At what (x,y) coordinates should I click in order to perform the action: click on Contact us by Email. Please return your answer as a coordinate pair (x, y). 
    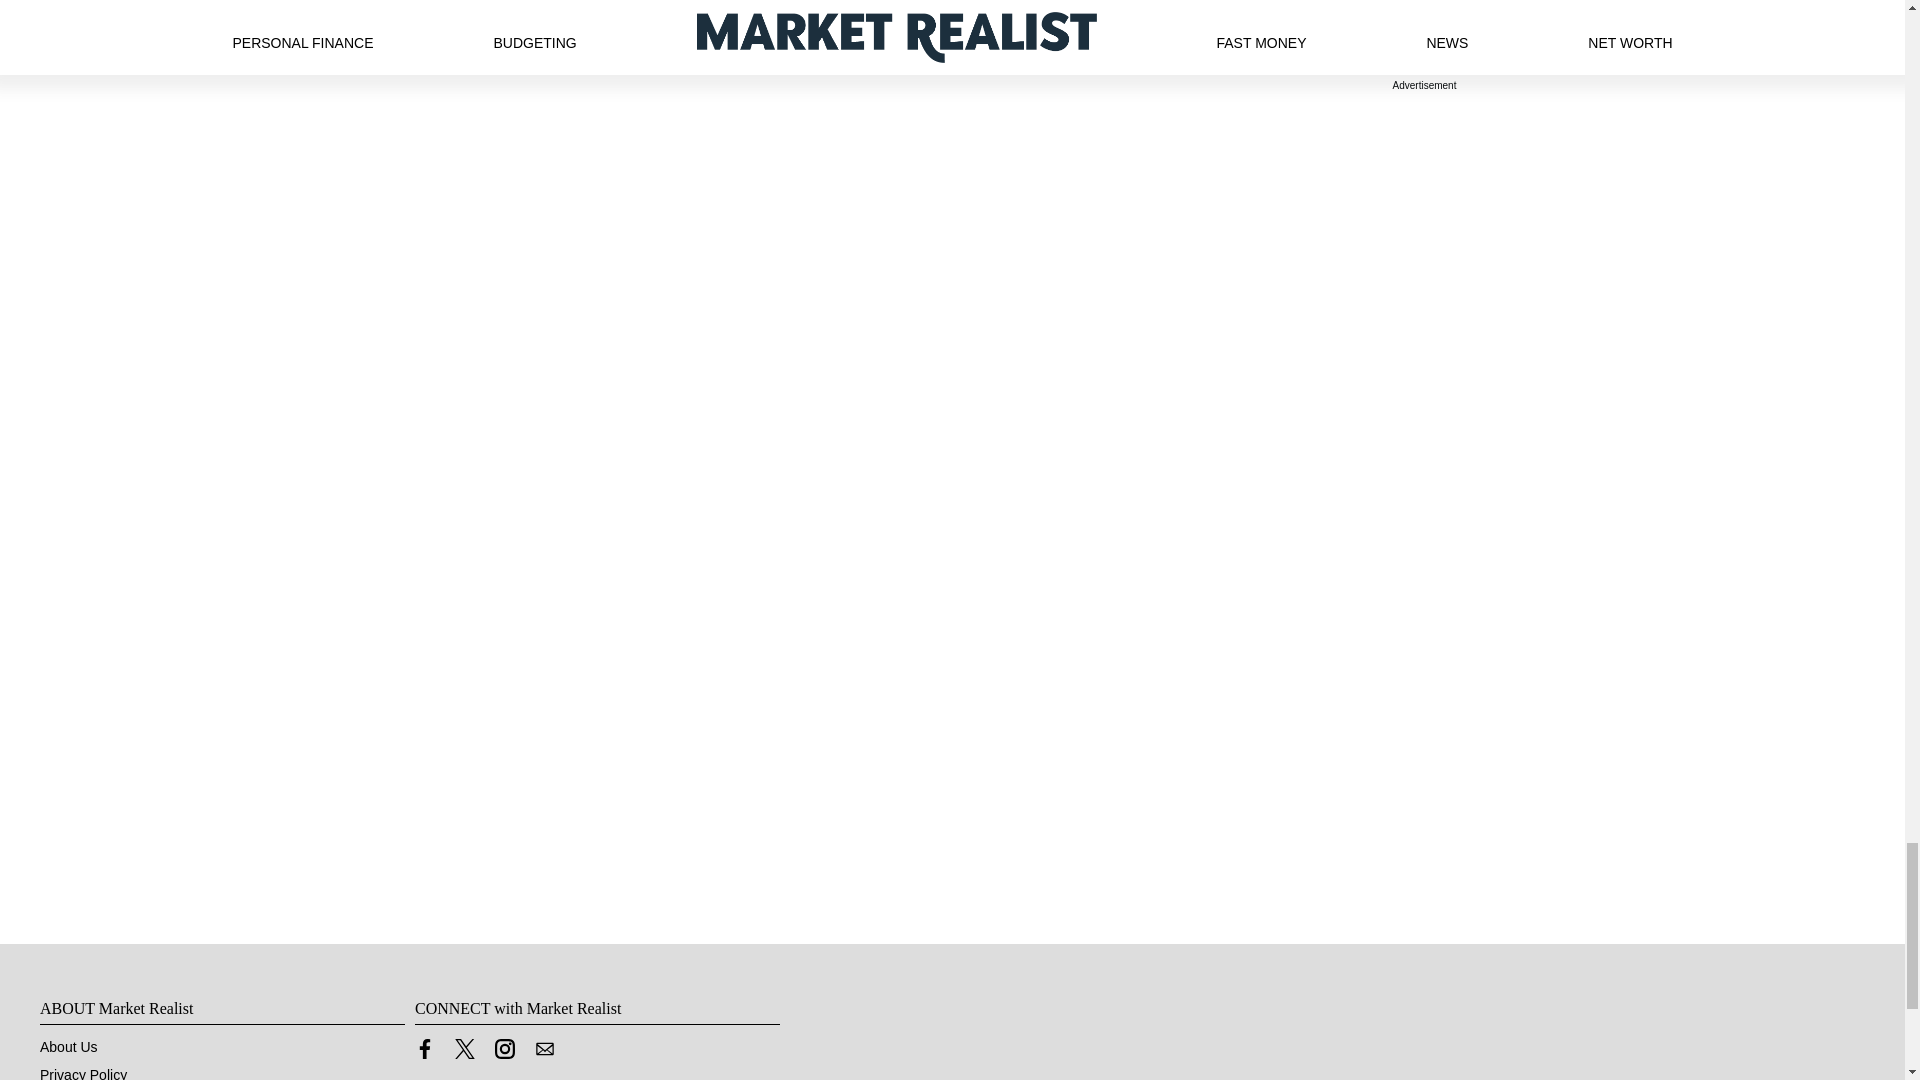
    Looking at the image, I should click on (544, 1054).